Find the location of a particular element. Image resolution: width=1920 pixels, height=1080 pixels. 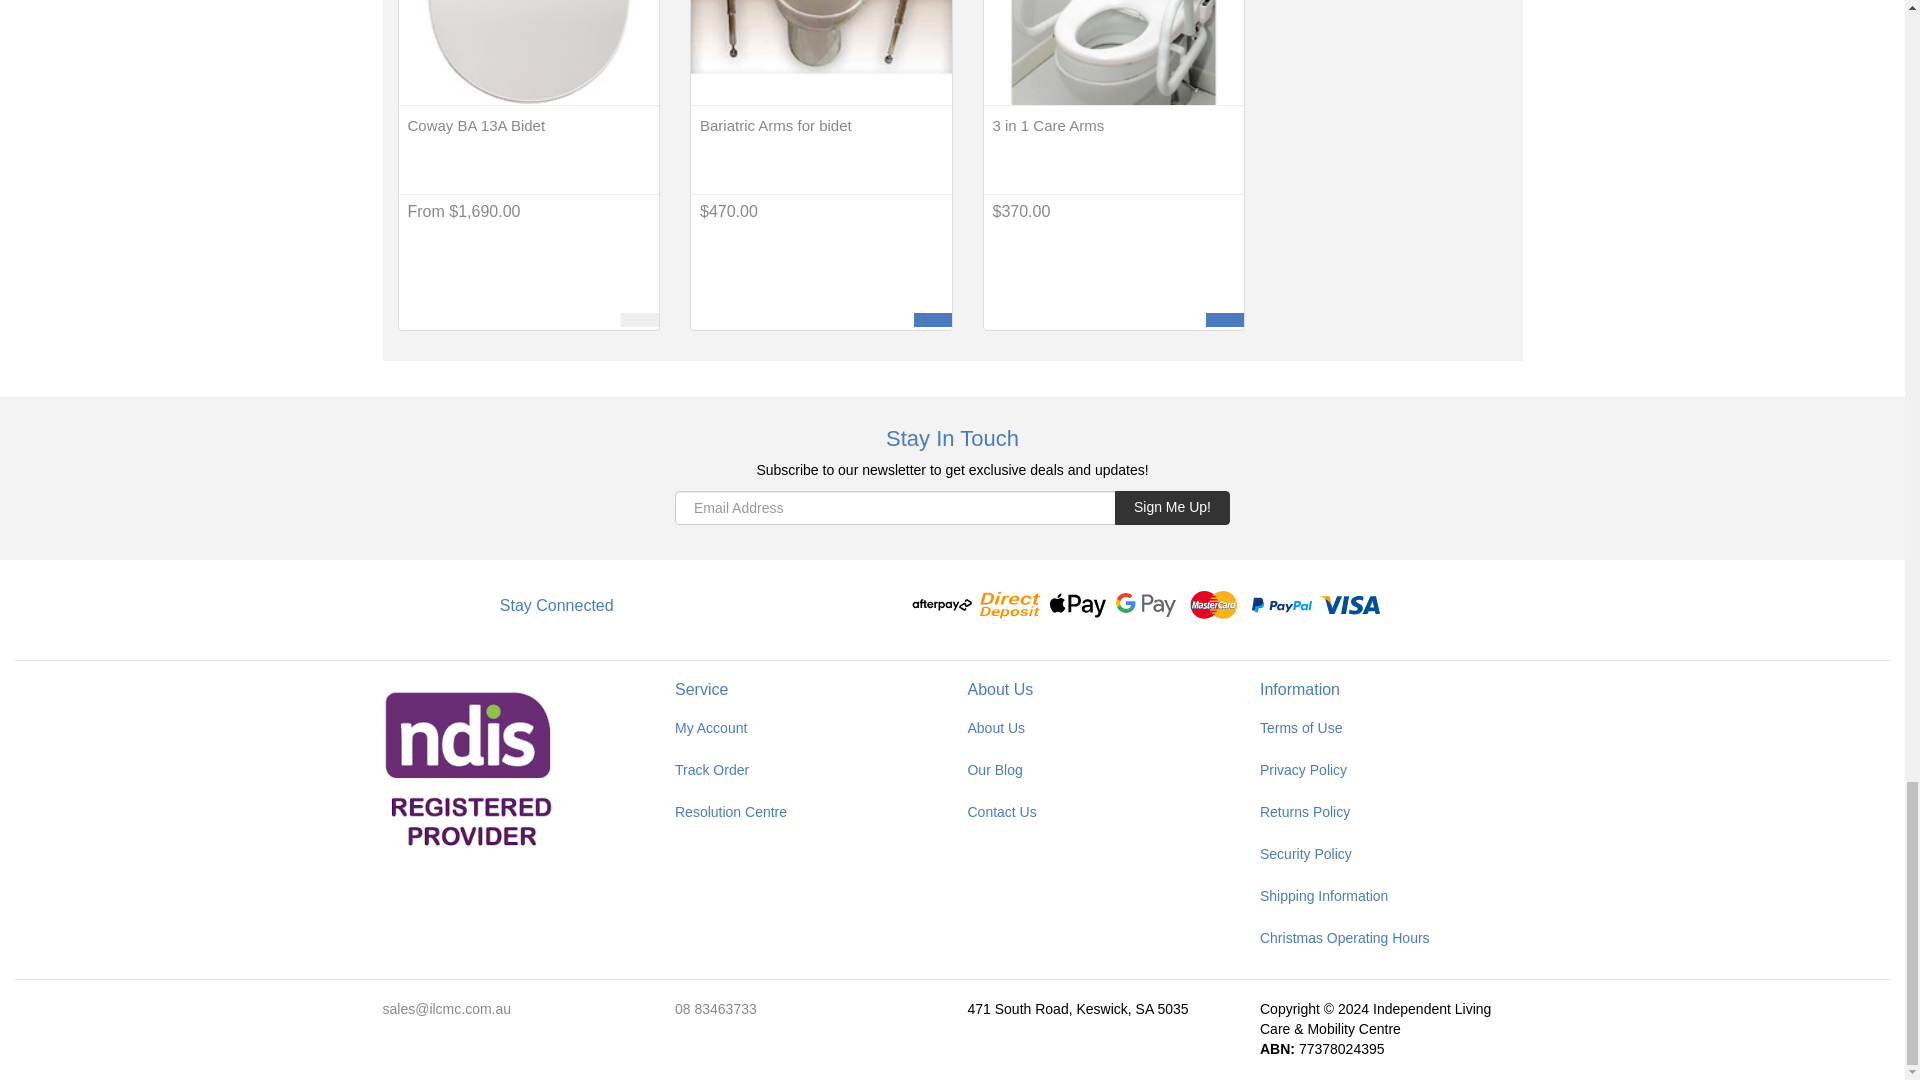

Sign Me Up! is located at coordinates (1172, 508).